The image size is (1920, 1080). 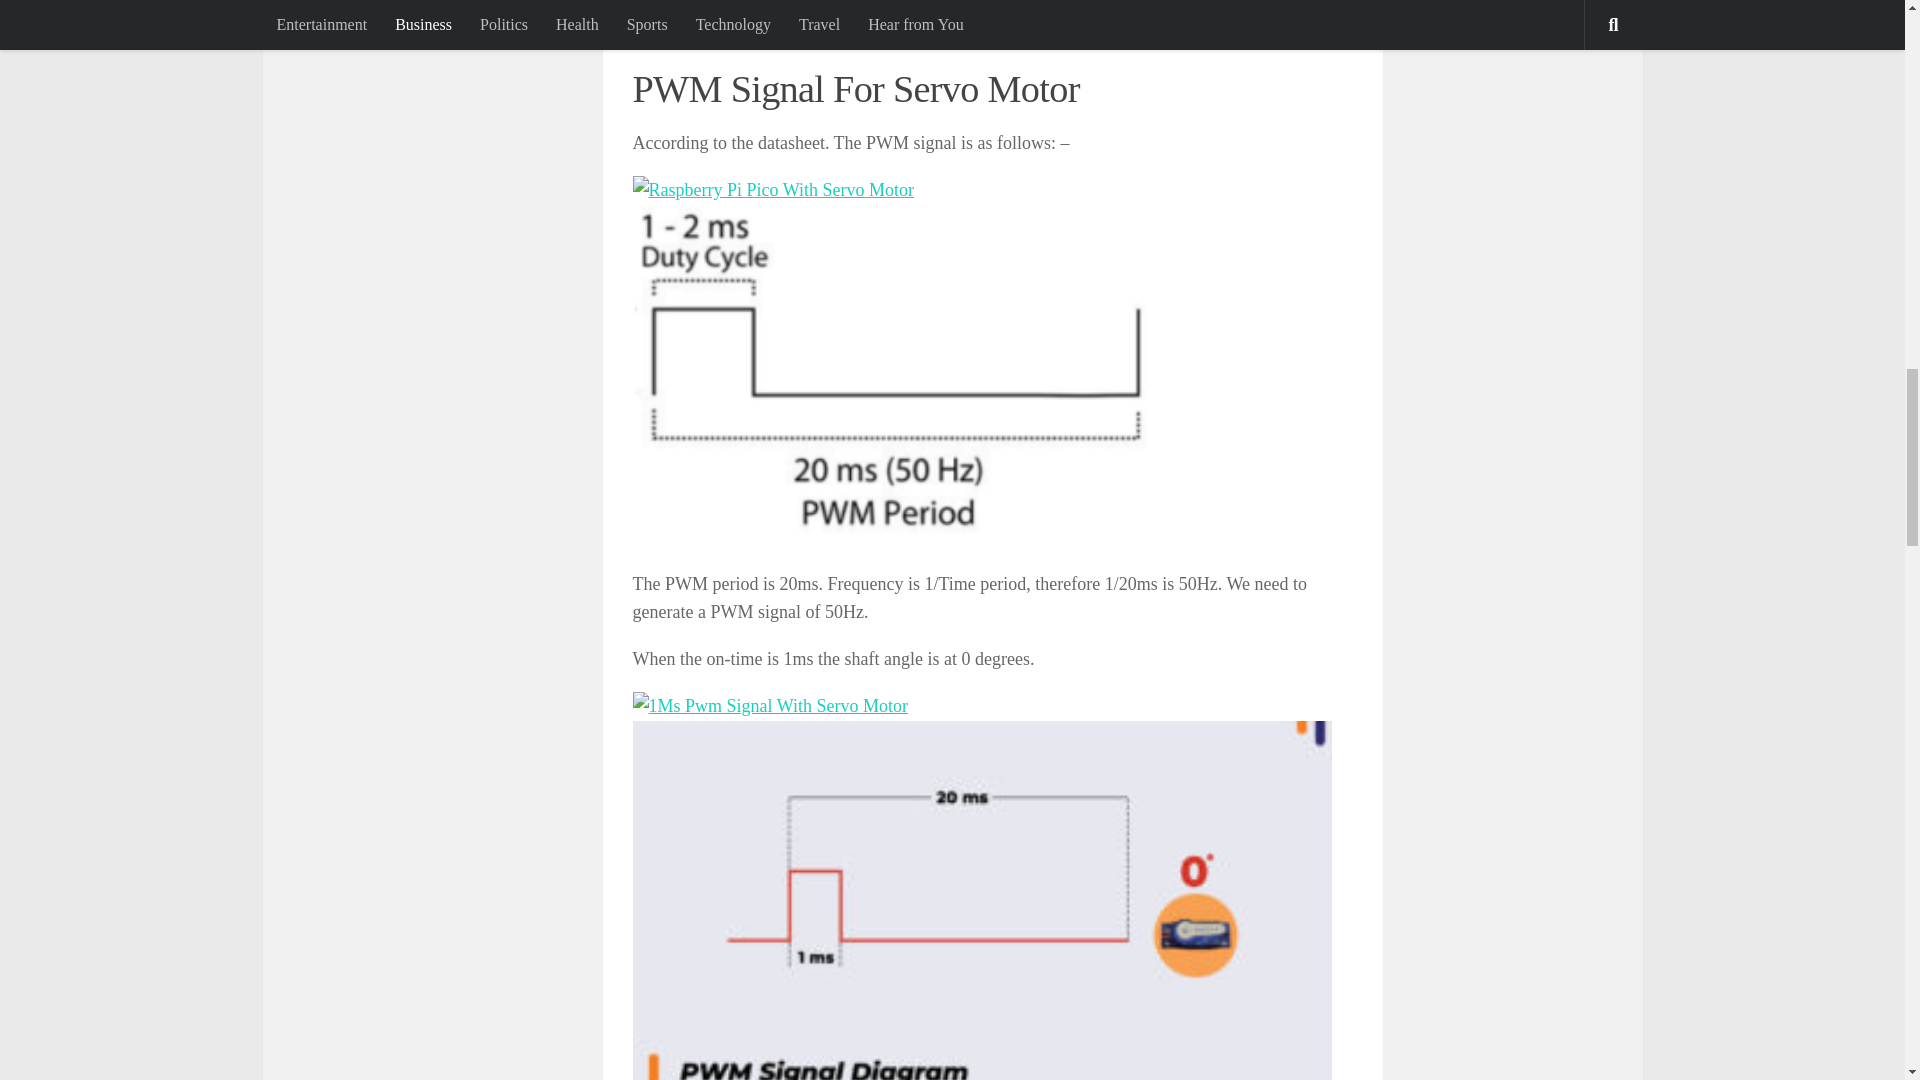 What do you see at coordinates (900, 373) in the screenshot?
I see `Servo Motor Pwm Signal 1` at bounding box center [900, 373].